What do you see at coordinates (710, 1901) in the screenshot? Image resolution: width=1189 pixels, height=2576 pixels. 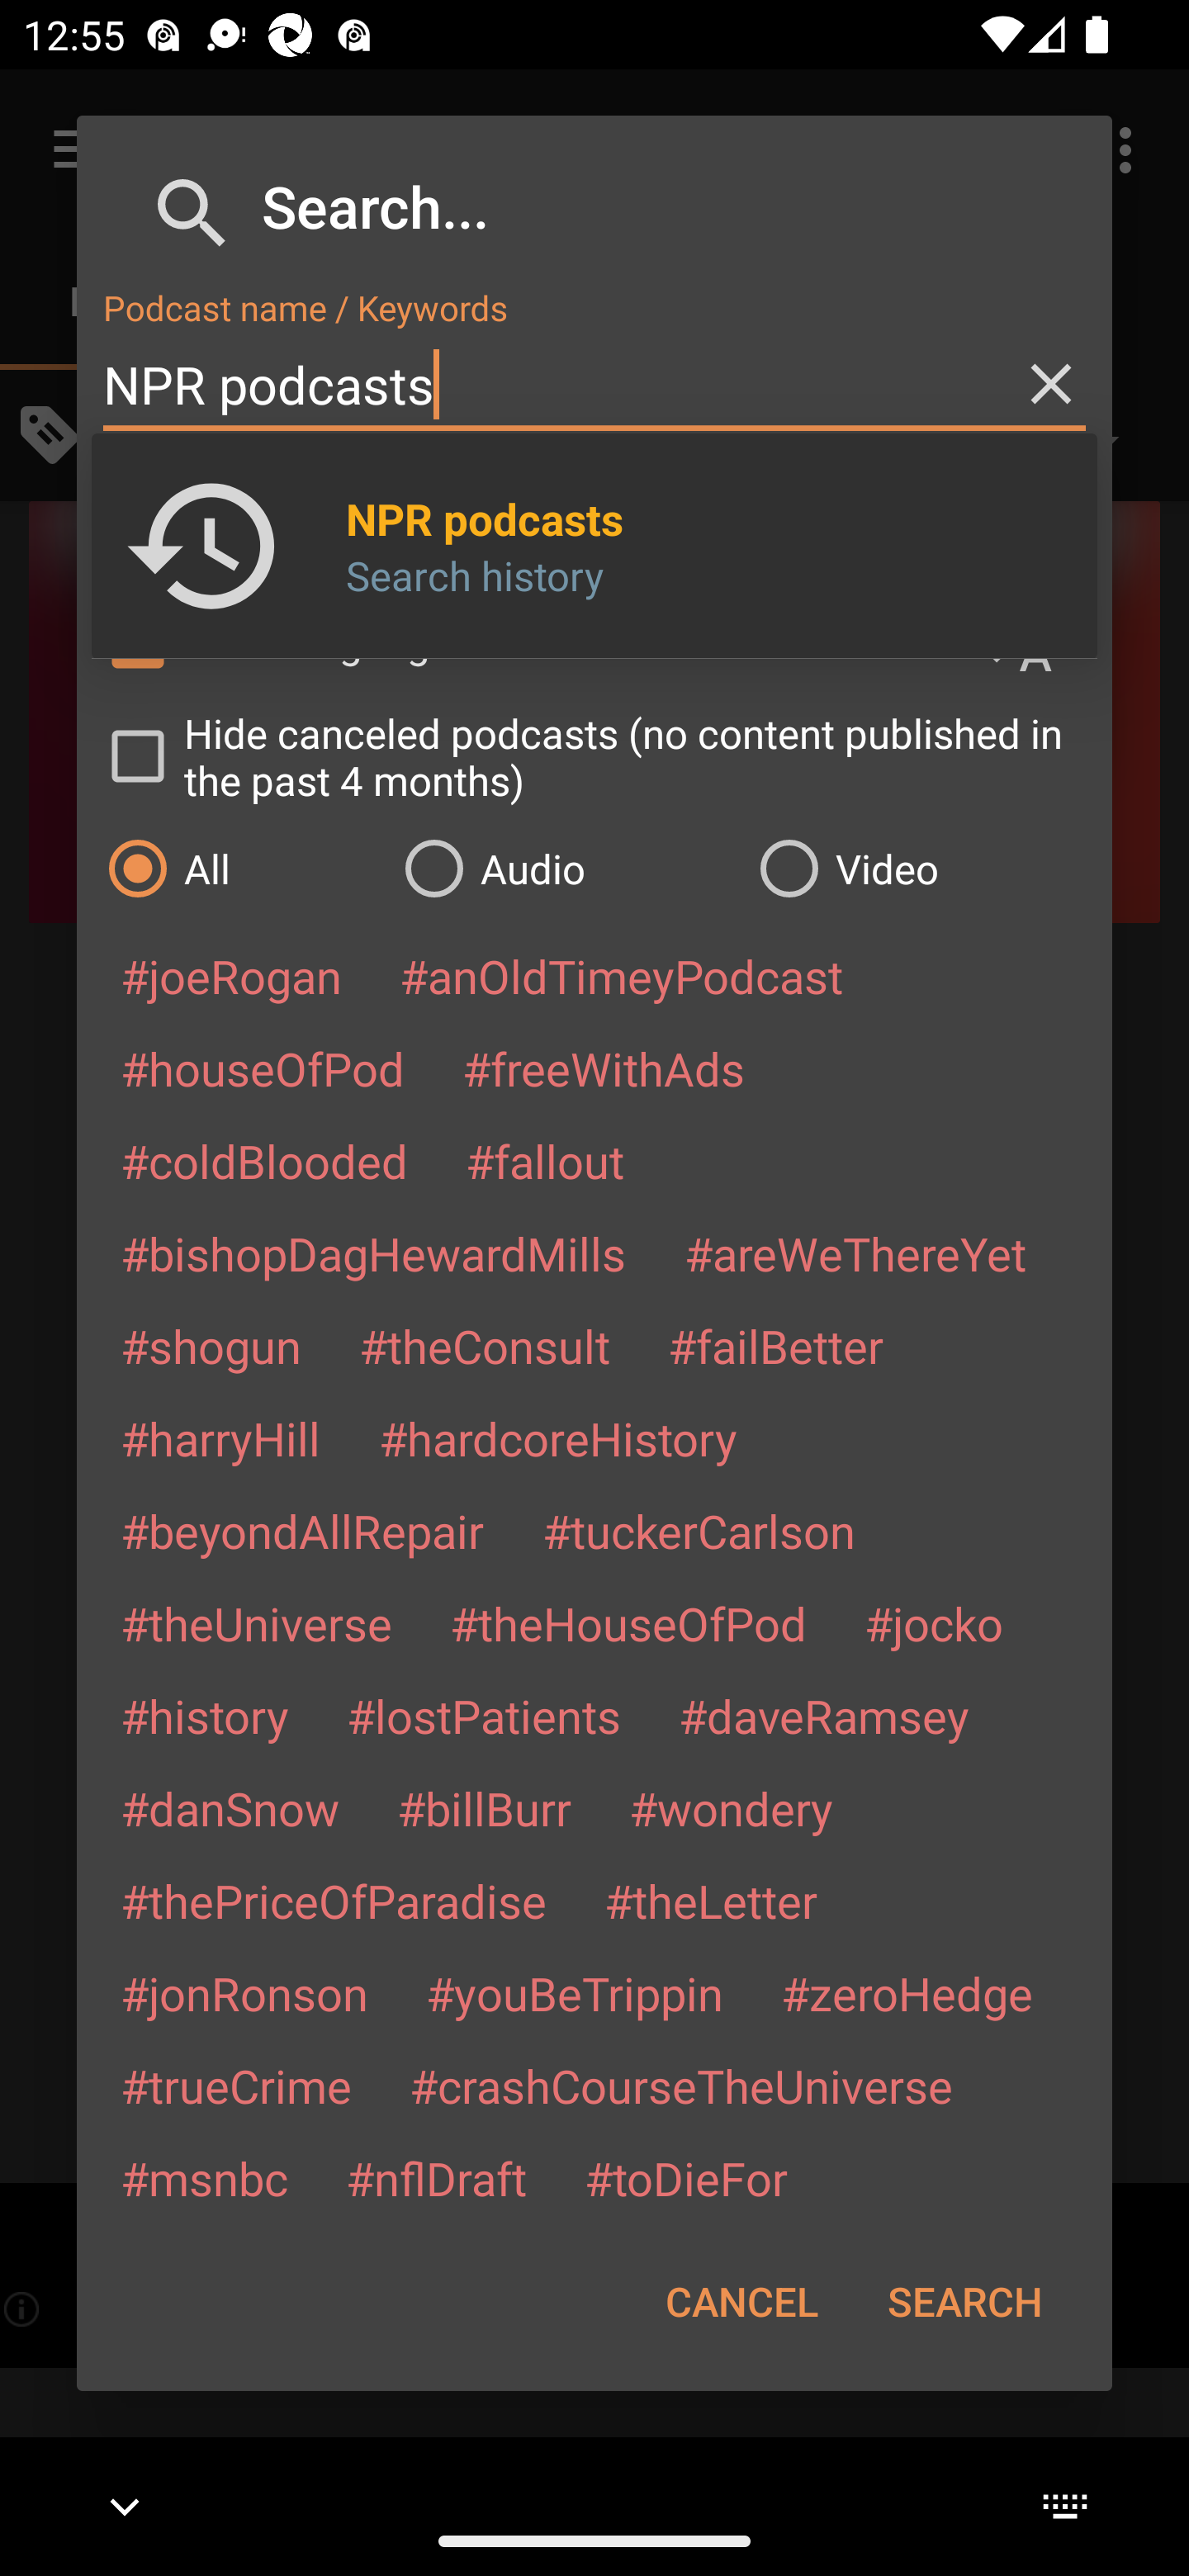 I see `#theLetter` at bounding box center [710, 1901].